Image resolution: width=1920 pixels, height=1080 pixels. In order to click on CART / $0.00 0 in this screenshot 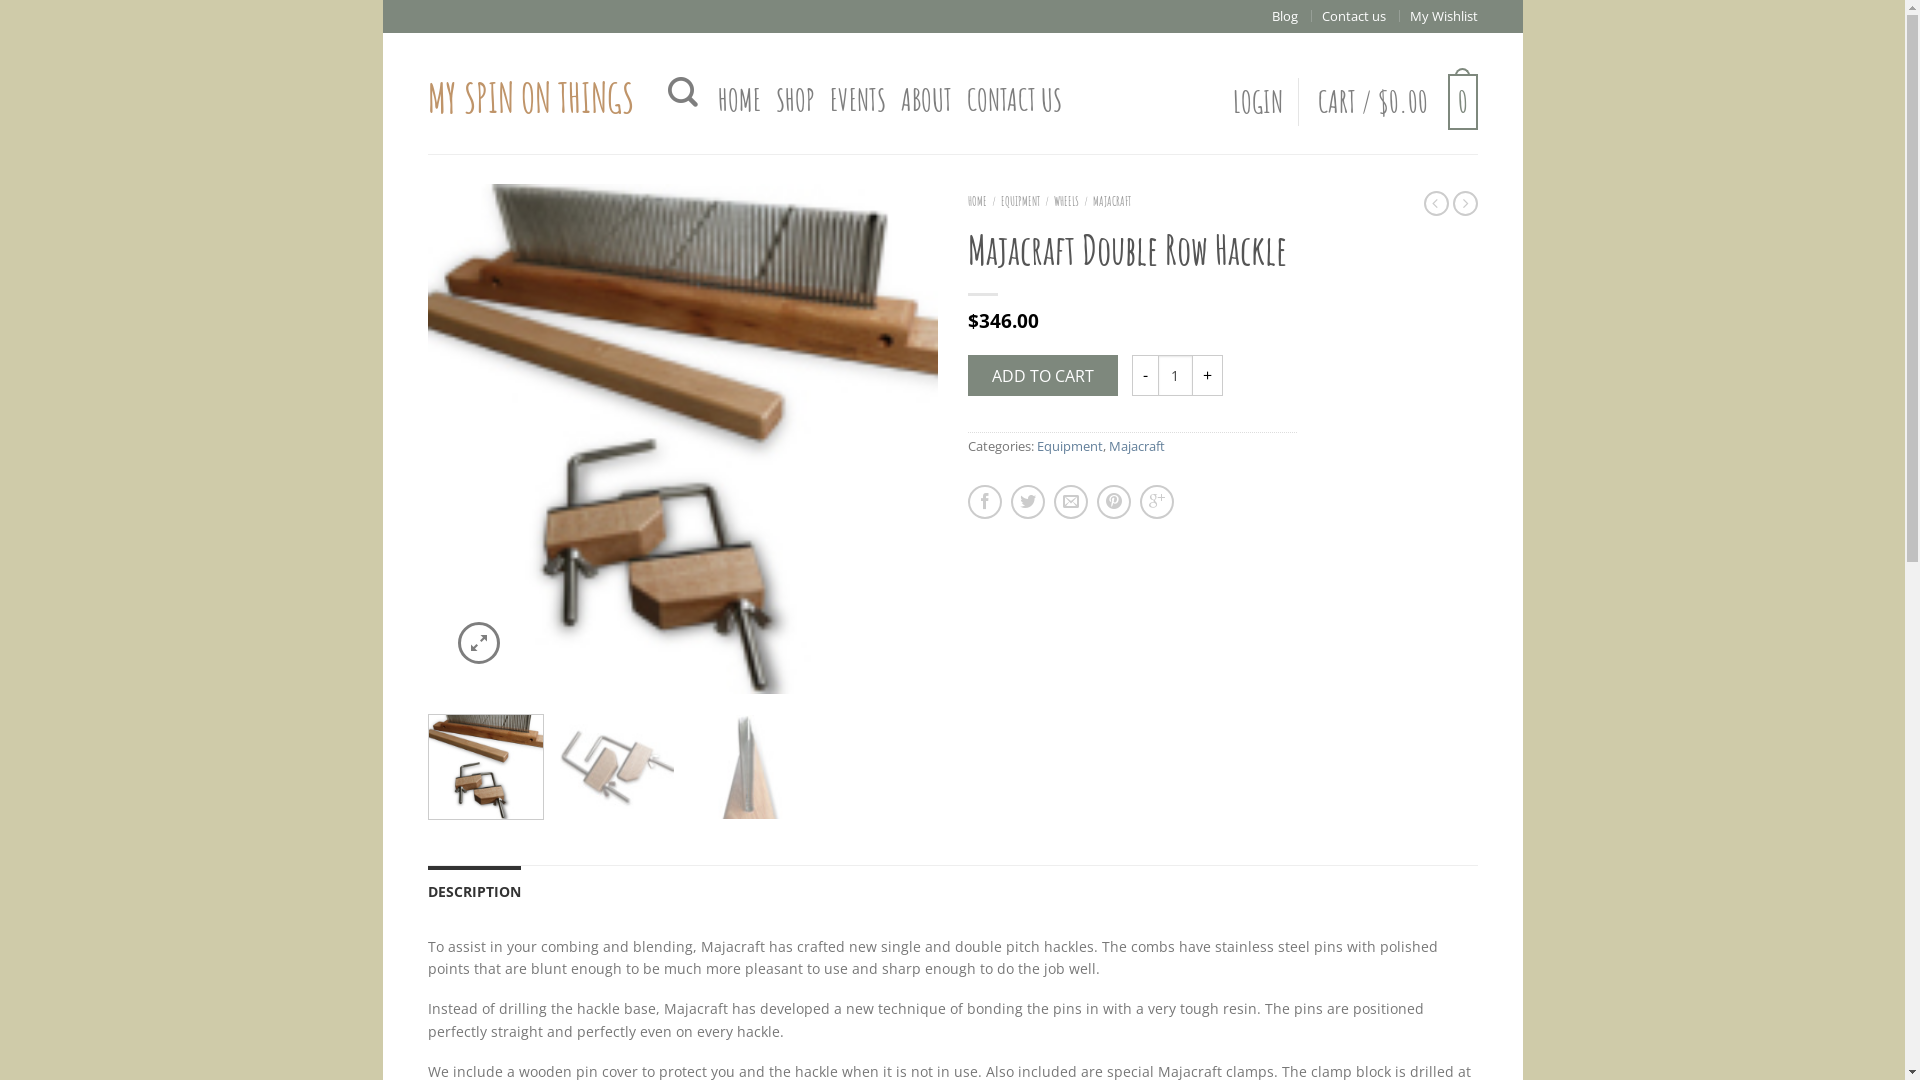, I will do `click(1398, 102)`.